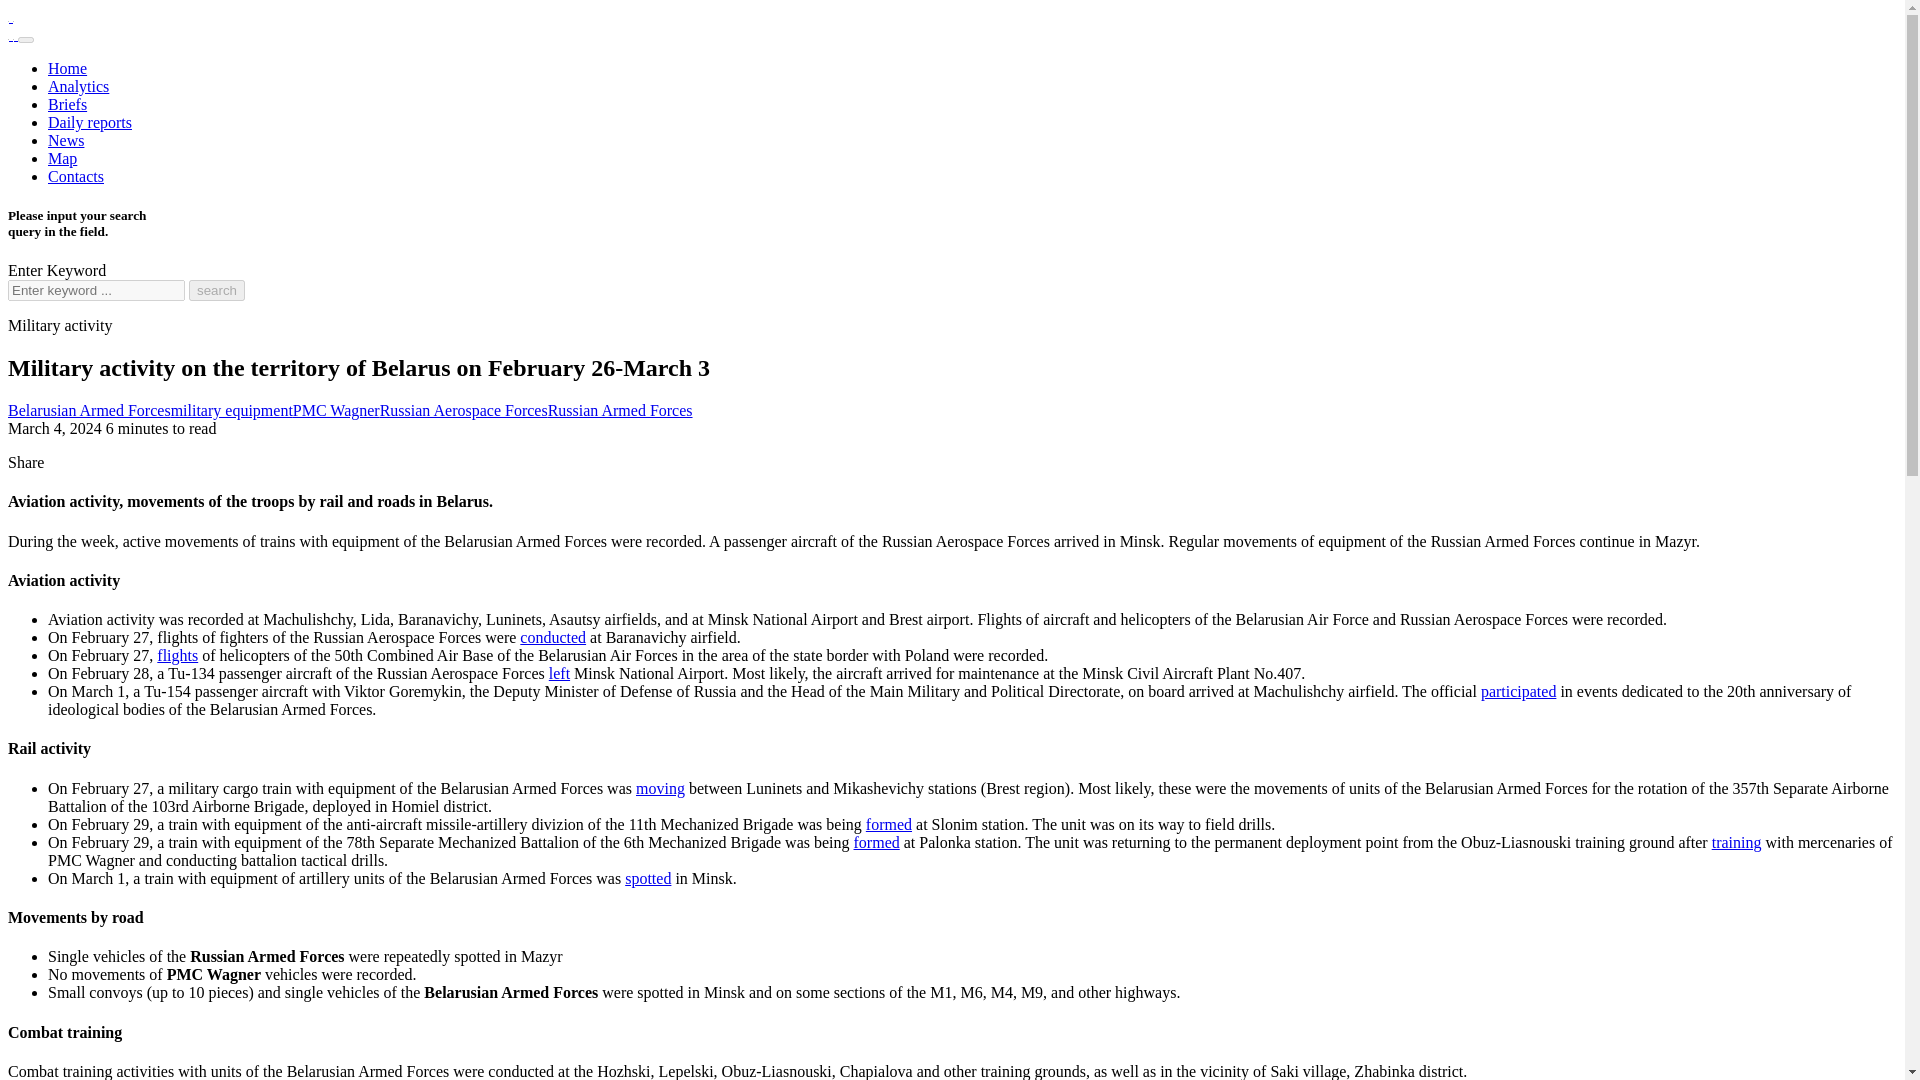 The image size is (1920, 1080). What do you see at coordinates (216, 290) in the screenshot?
I see `search` at bounding box center [216, 290].